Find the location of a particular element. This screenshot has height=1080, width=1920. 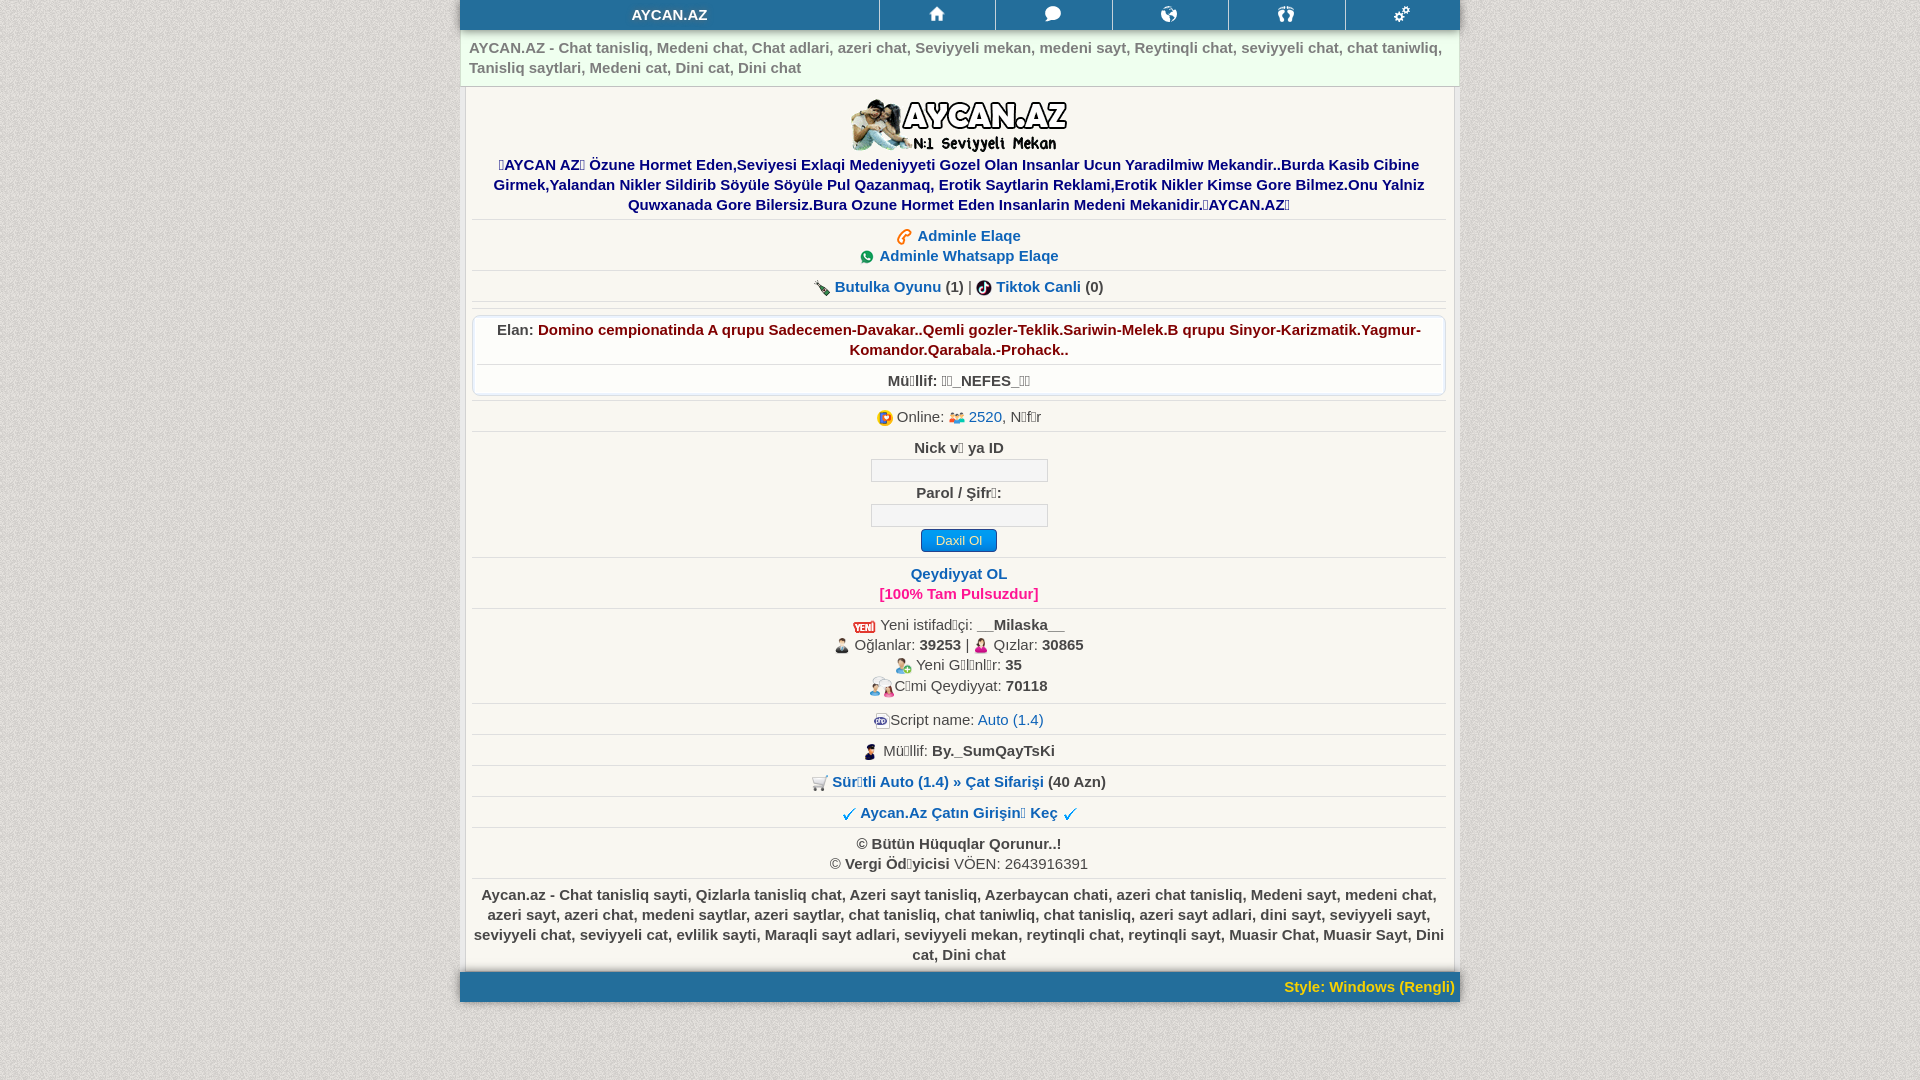

Parol is located at coordinates (958, 516).